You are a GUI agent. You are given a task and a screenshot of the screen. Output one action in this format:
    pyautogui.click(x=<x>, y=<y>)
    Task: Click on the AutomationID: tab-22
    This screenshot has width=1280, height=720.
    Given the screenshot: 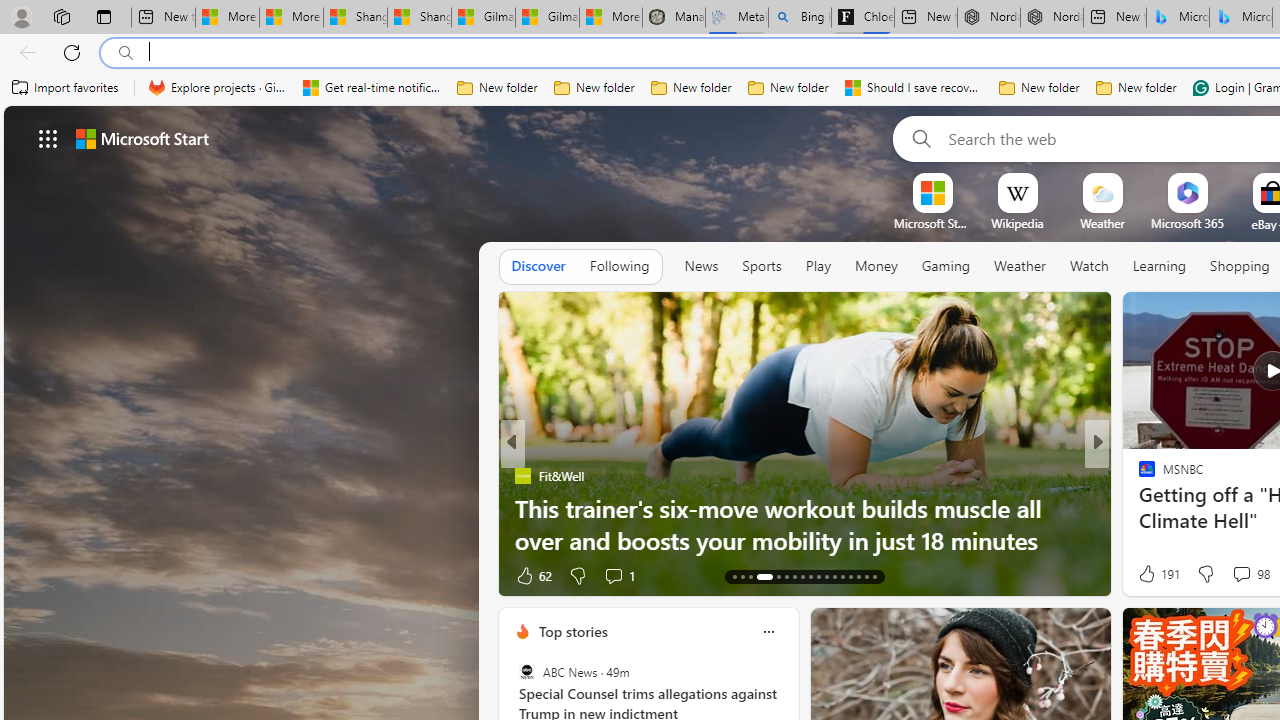 What is the action you would take?
    pyautogui.click(x=818, y=576)
    